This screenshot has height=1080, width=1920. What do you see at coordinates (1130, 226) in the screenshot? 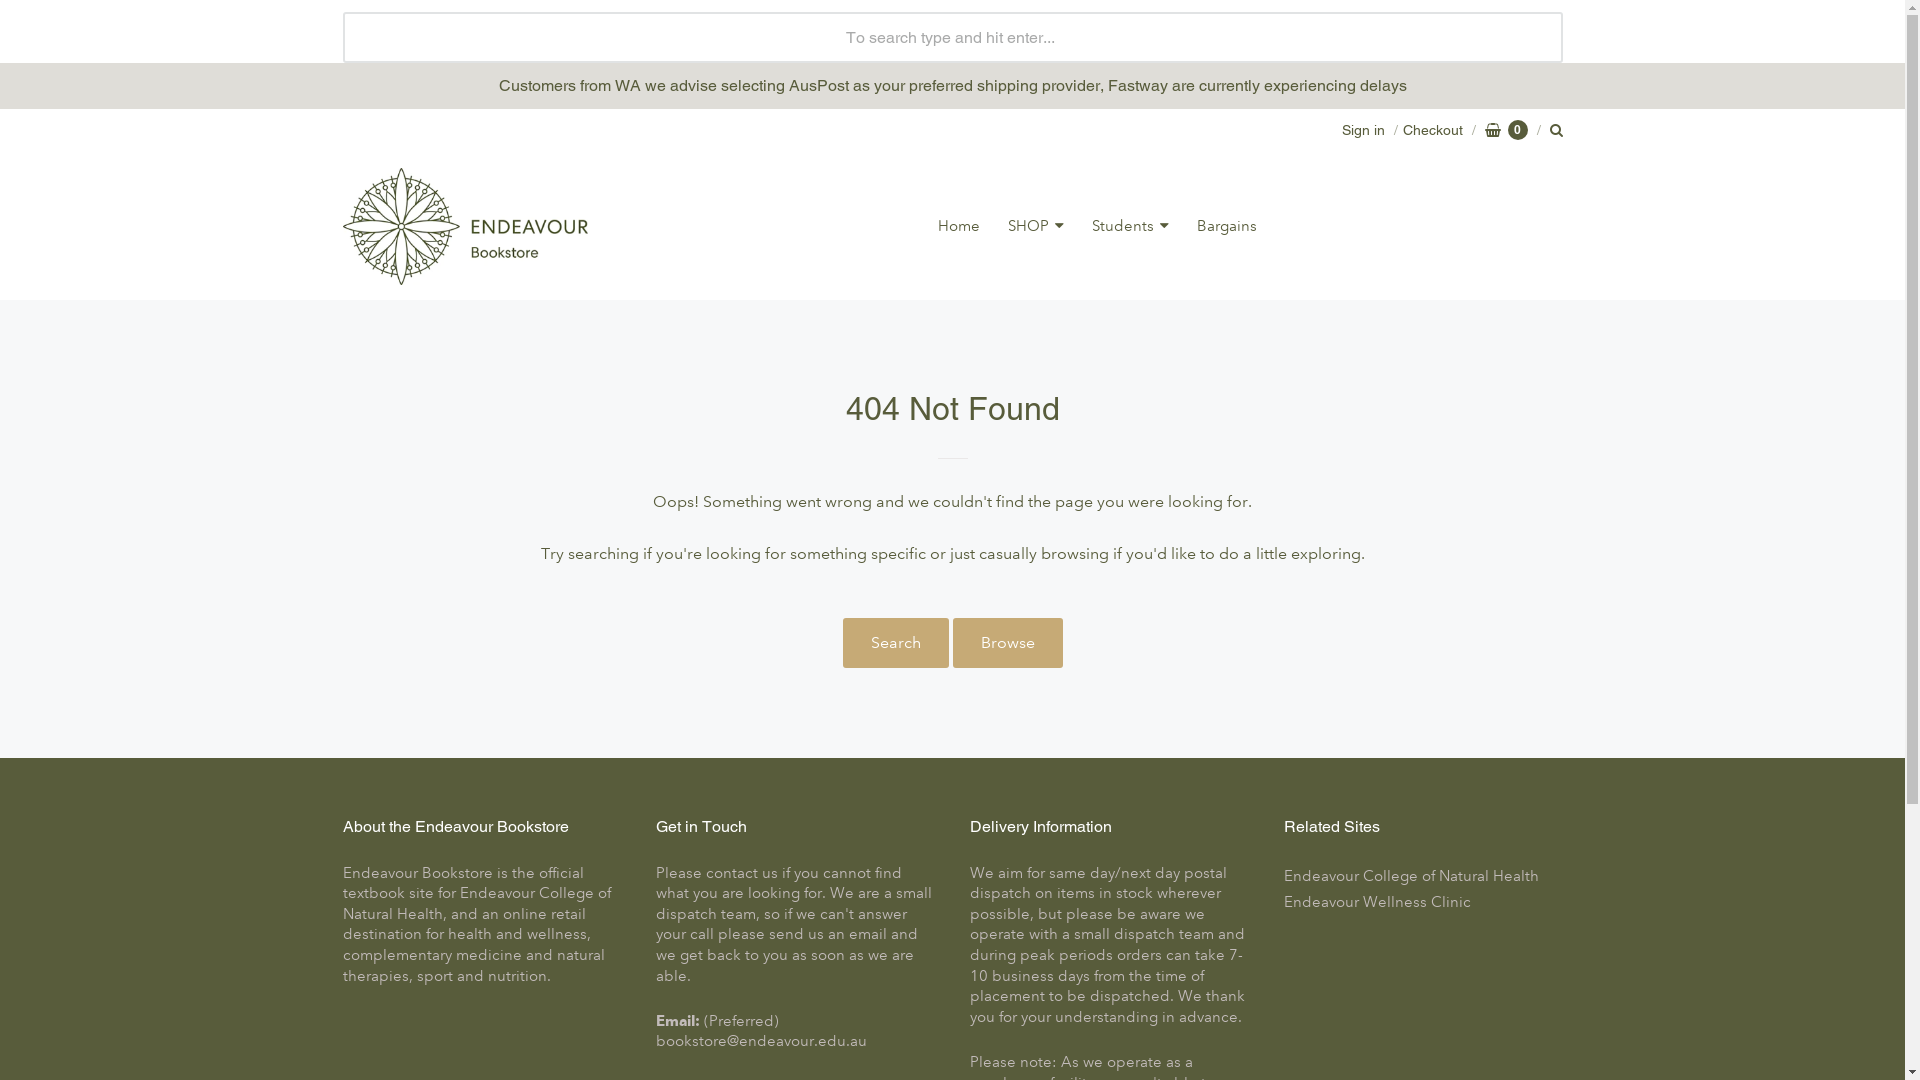
I see `Students` at bounding box center [1130, 226].